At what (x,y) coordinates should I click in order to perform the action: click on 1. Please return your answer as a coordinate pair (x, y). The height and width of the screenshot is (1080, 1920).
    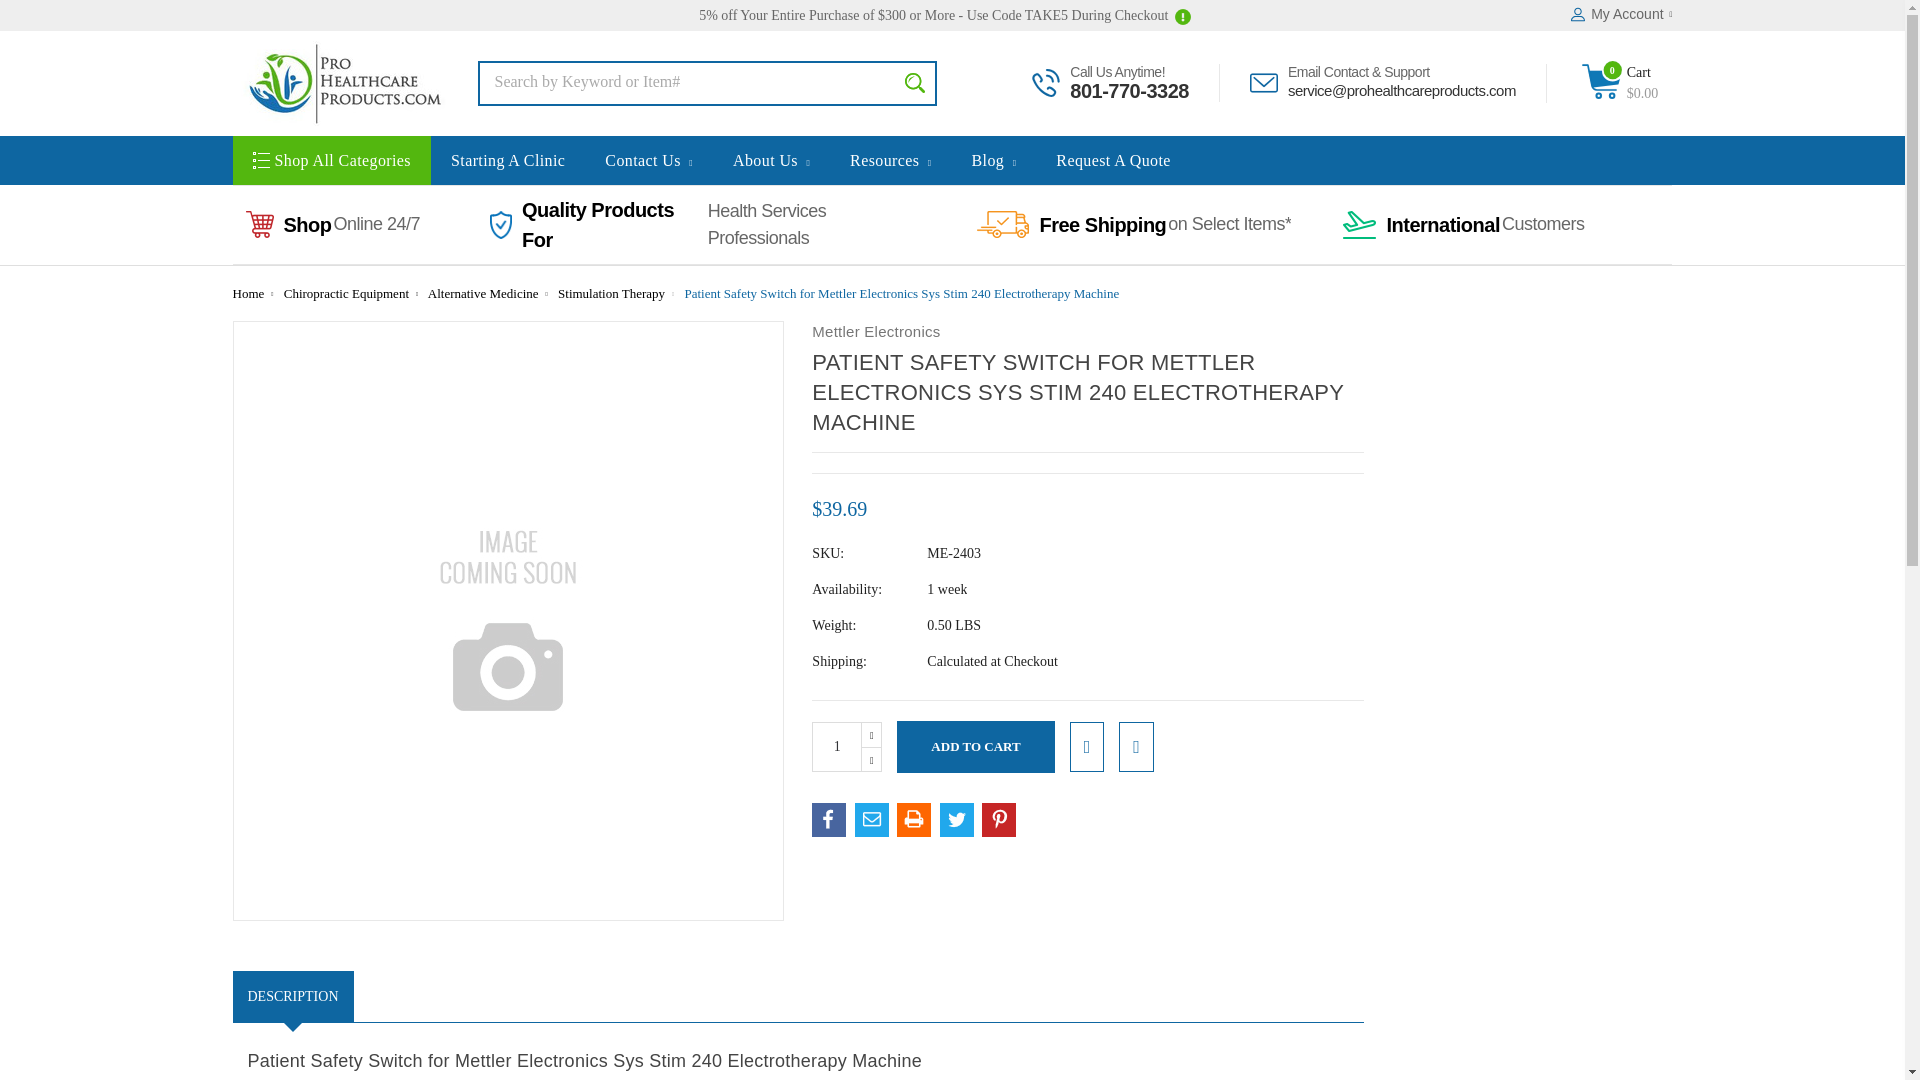
    Looking at the image, I should click on (837, 747).